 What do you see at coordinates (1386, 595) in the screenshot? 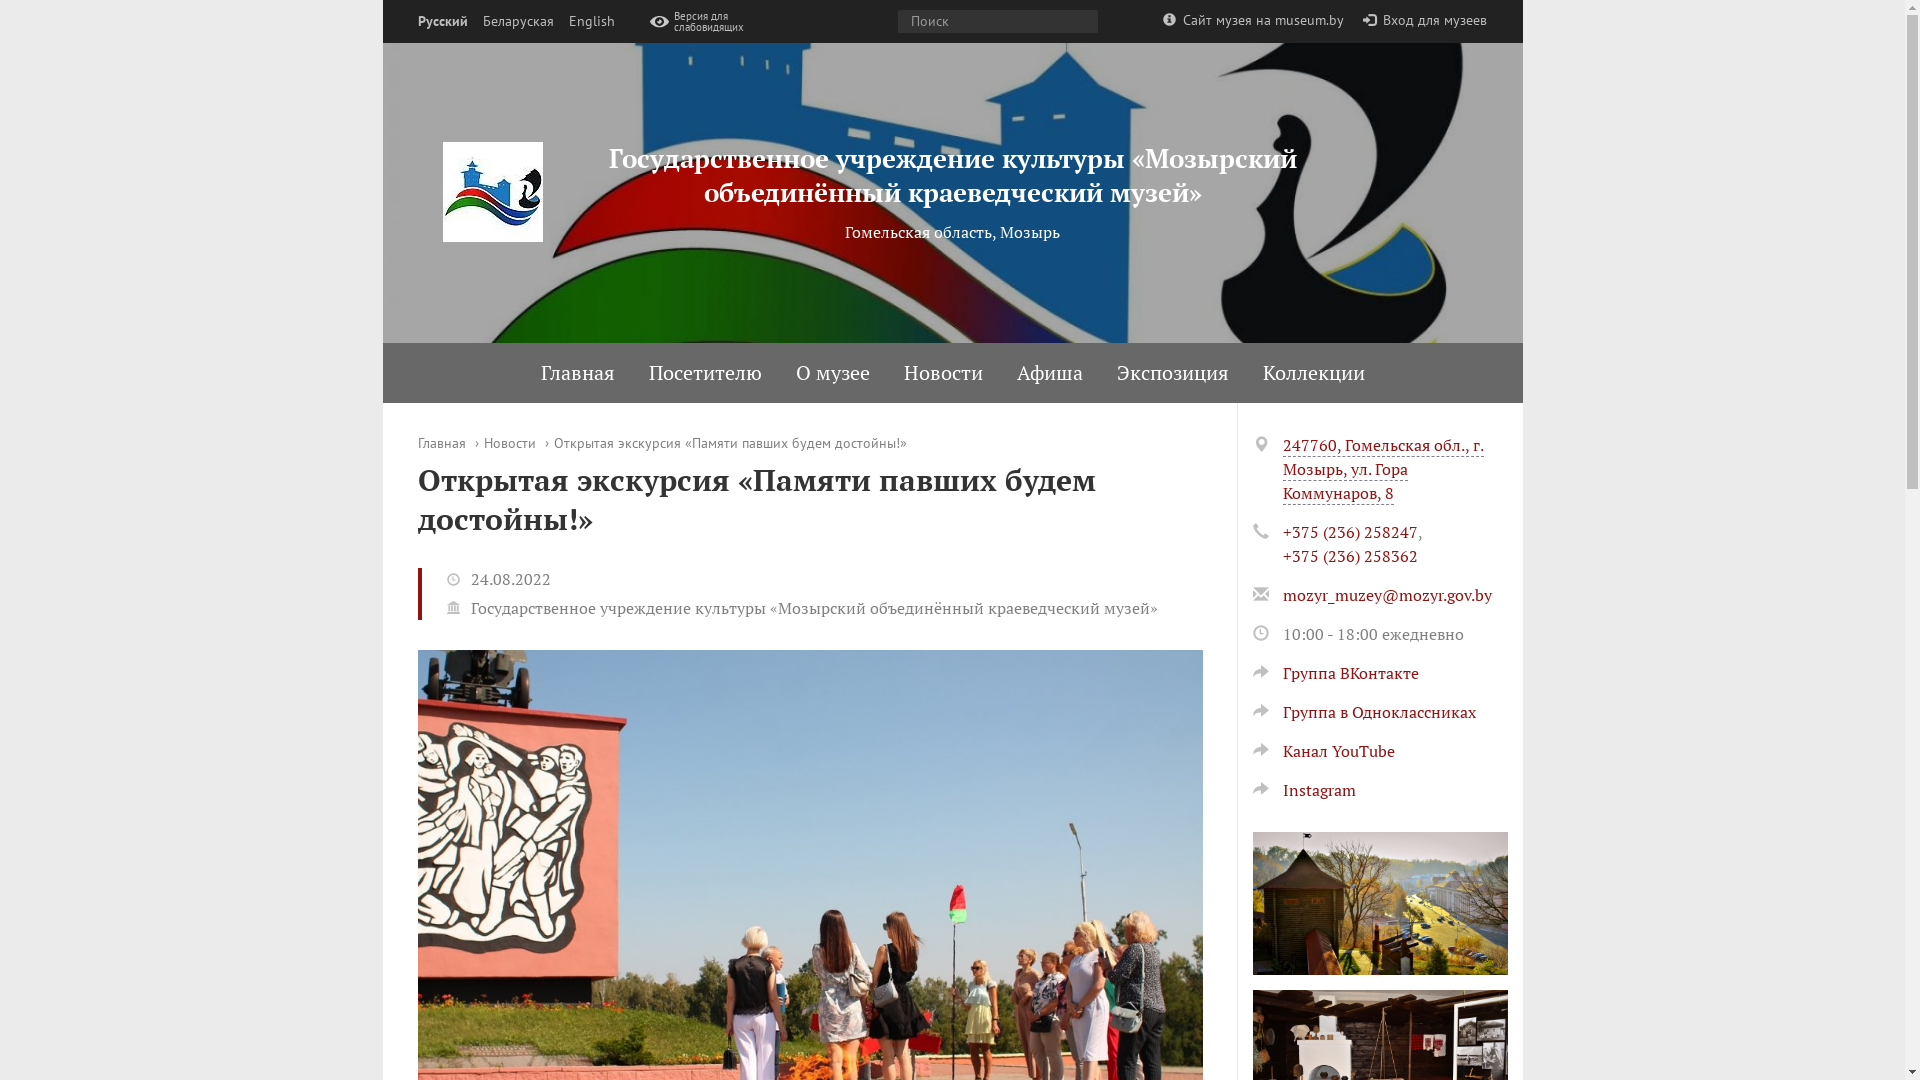
I see `mozyr_muzey@mozyr.gov.by` at bounding box center [1386, 595].